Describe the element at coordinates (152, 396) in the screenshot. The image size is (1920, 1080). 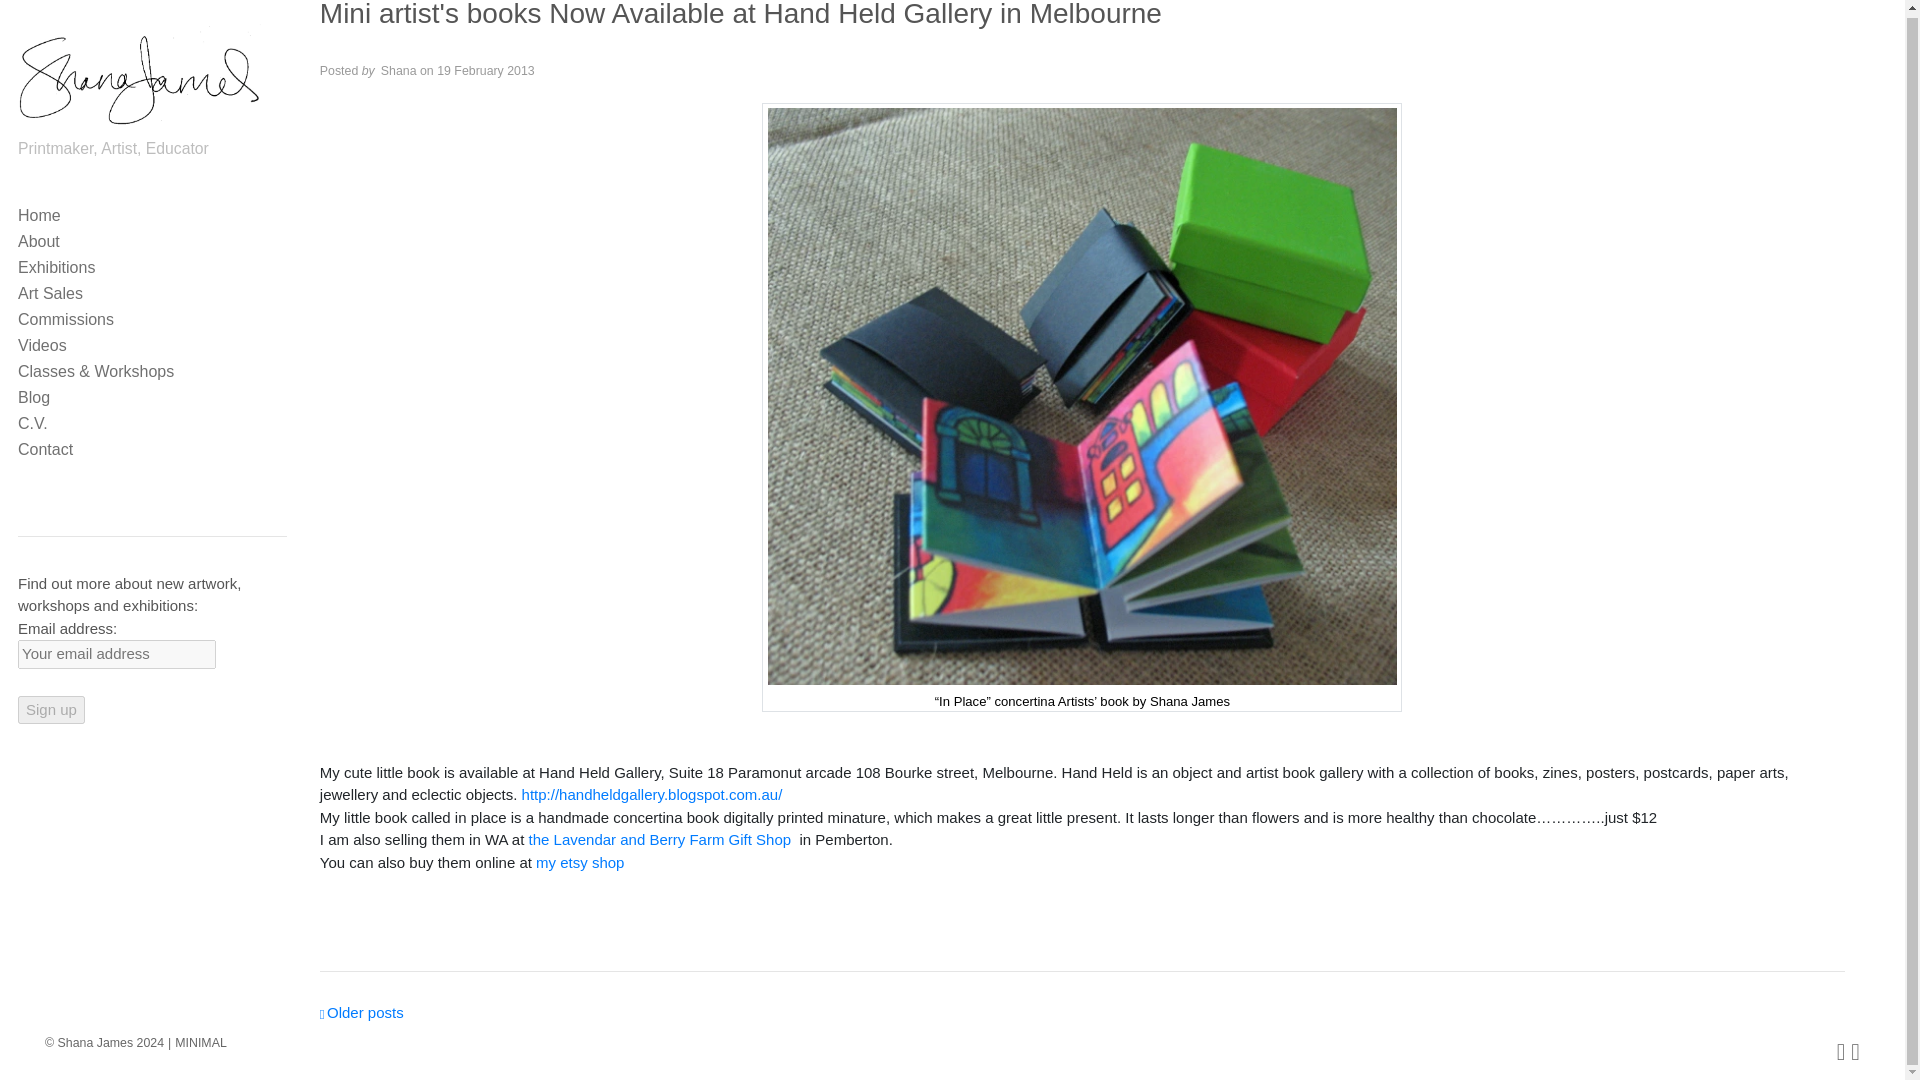
I see `Blog` at that location.